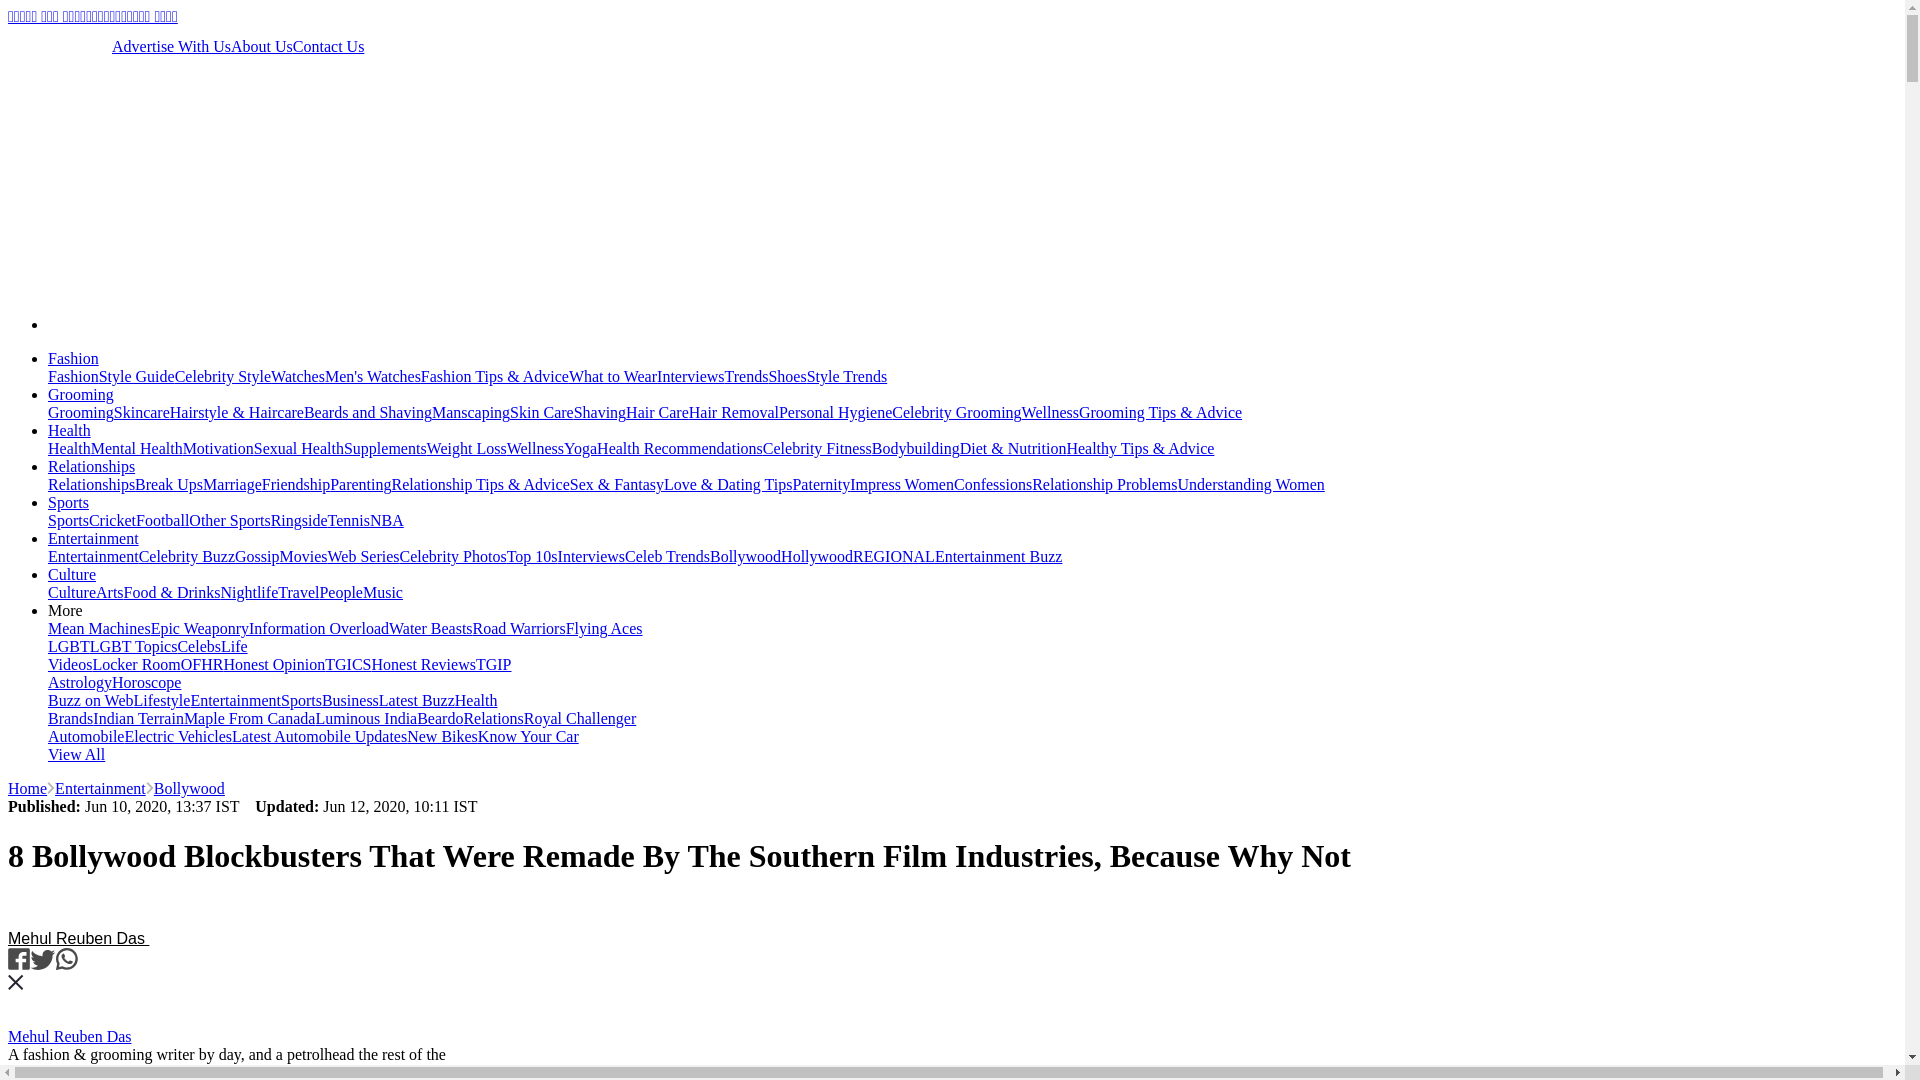  Describe the element at coordinates (690, 376) in the screenshot. I see `Interviews` at that location.